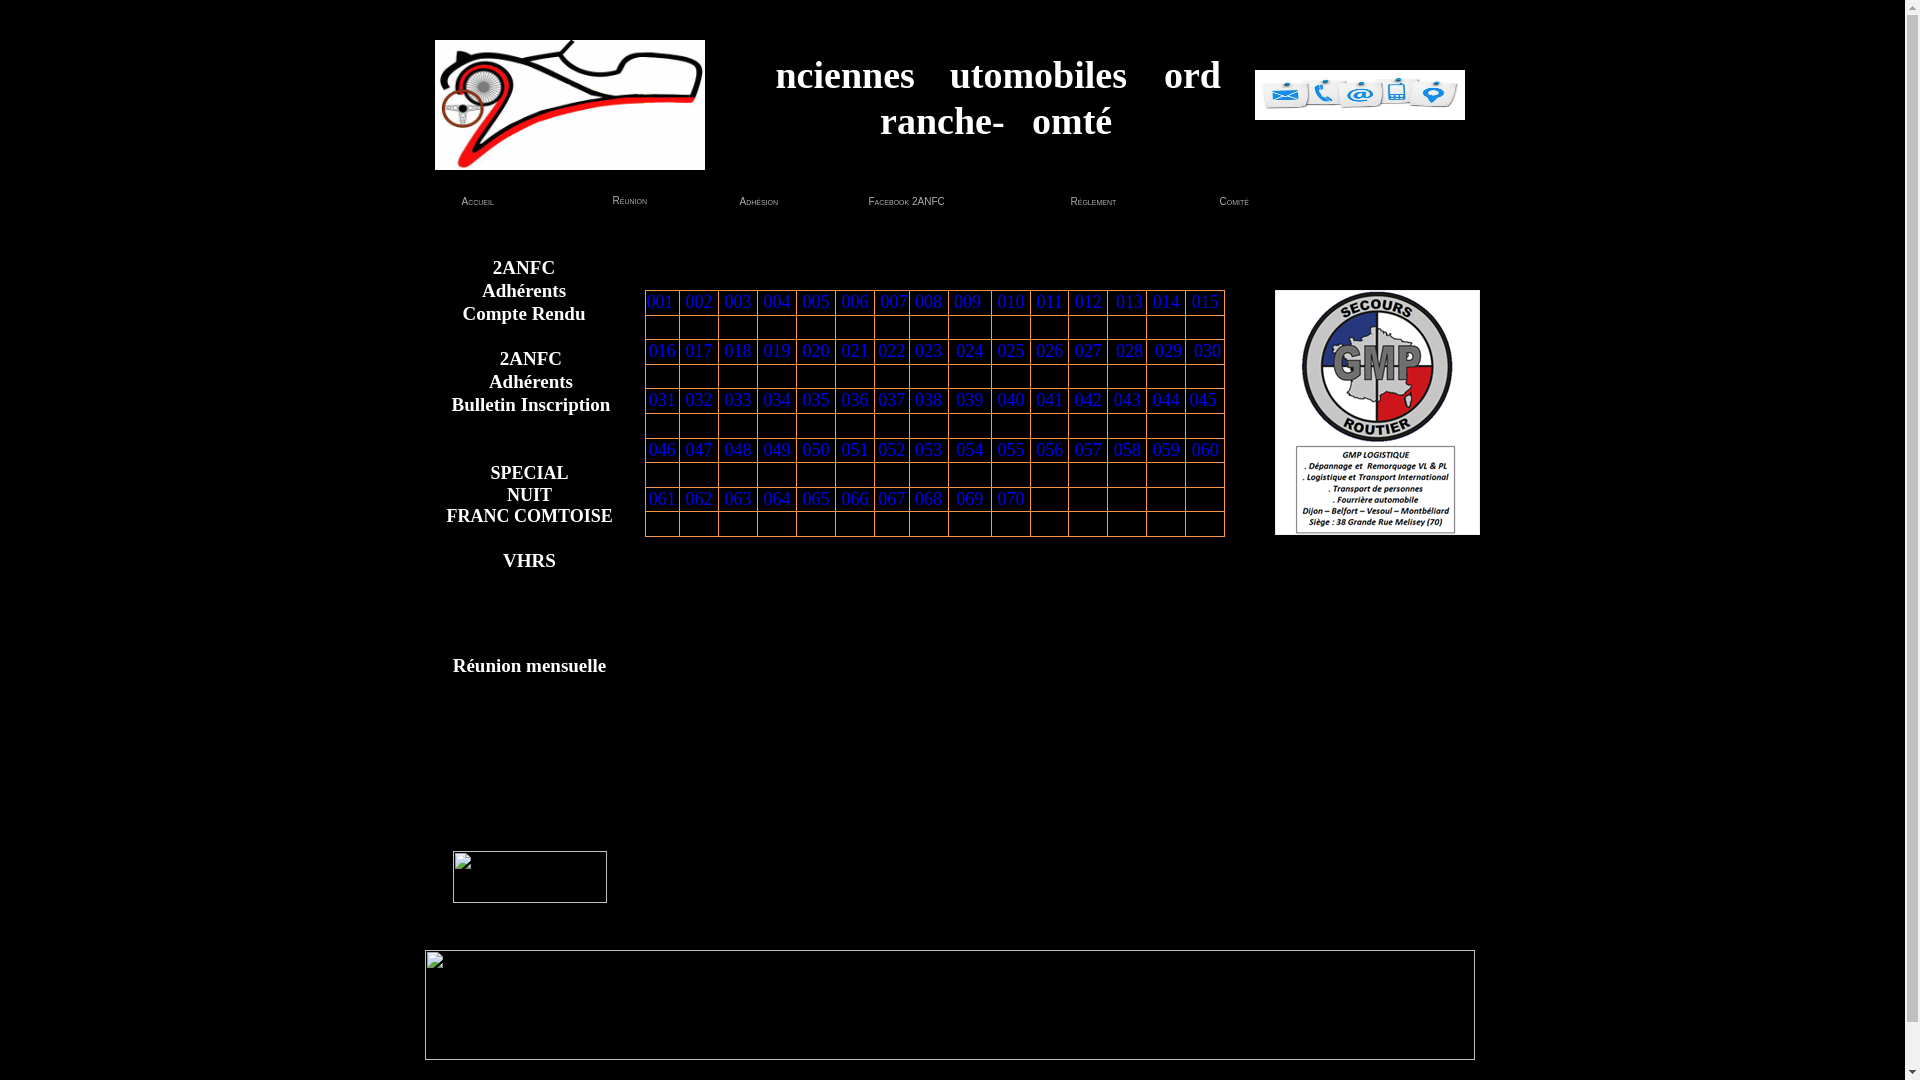  What do you see at coordinates (1128, 351) in the screenshot?
I see ` 028` at bounding box center [1128, 351].